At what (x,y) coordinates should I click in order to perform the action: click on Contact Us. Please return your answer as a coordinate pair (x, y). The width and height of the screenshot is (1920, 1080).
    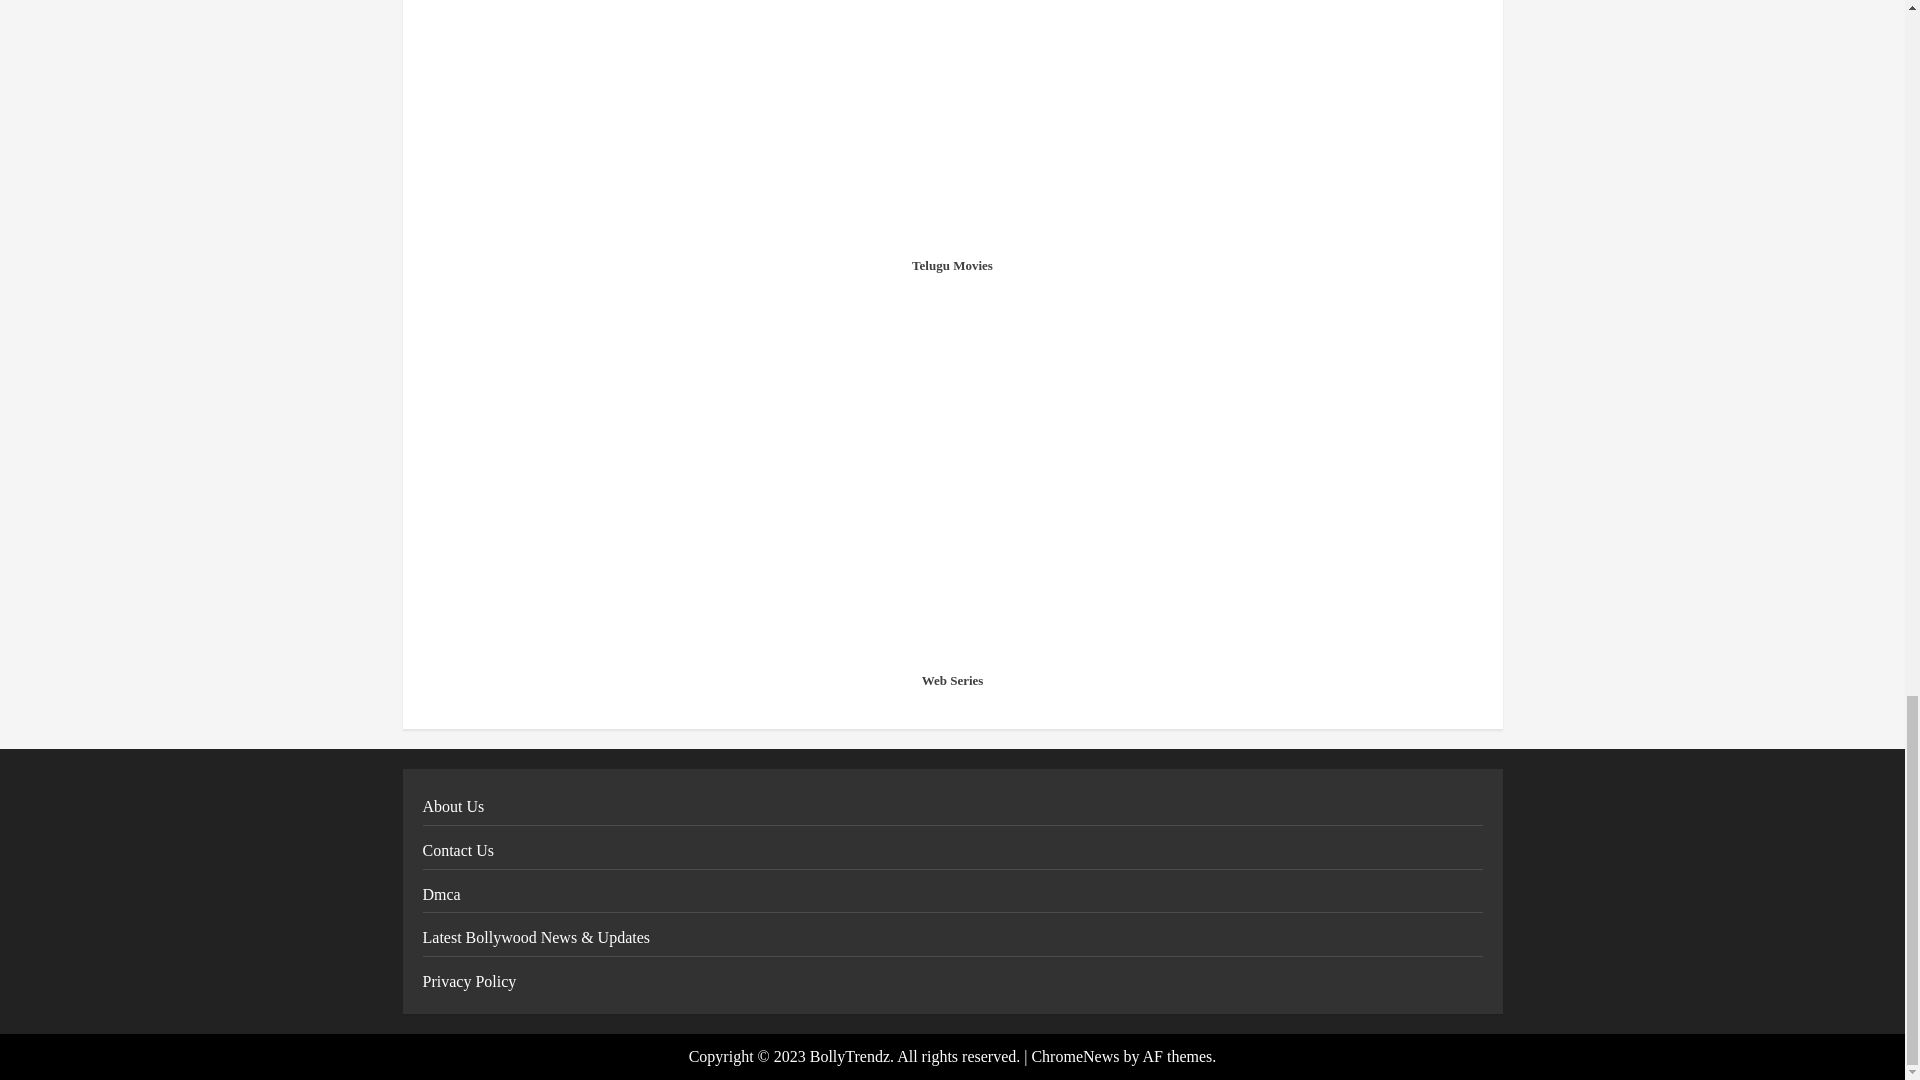
    Looking at the image, I should click on (458, 850).